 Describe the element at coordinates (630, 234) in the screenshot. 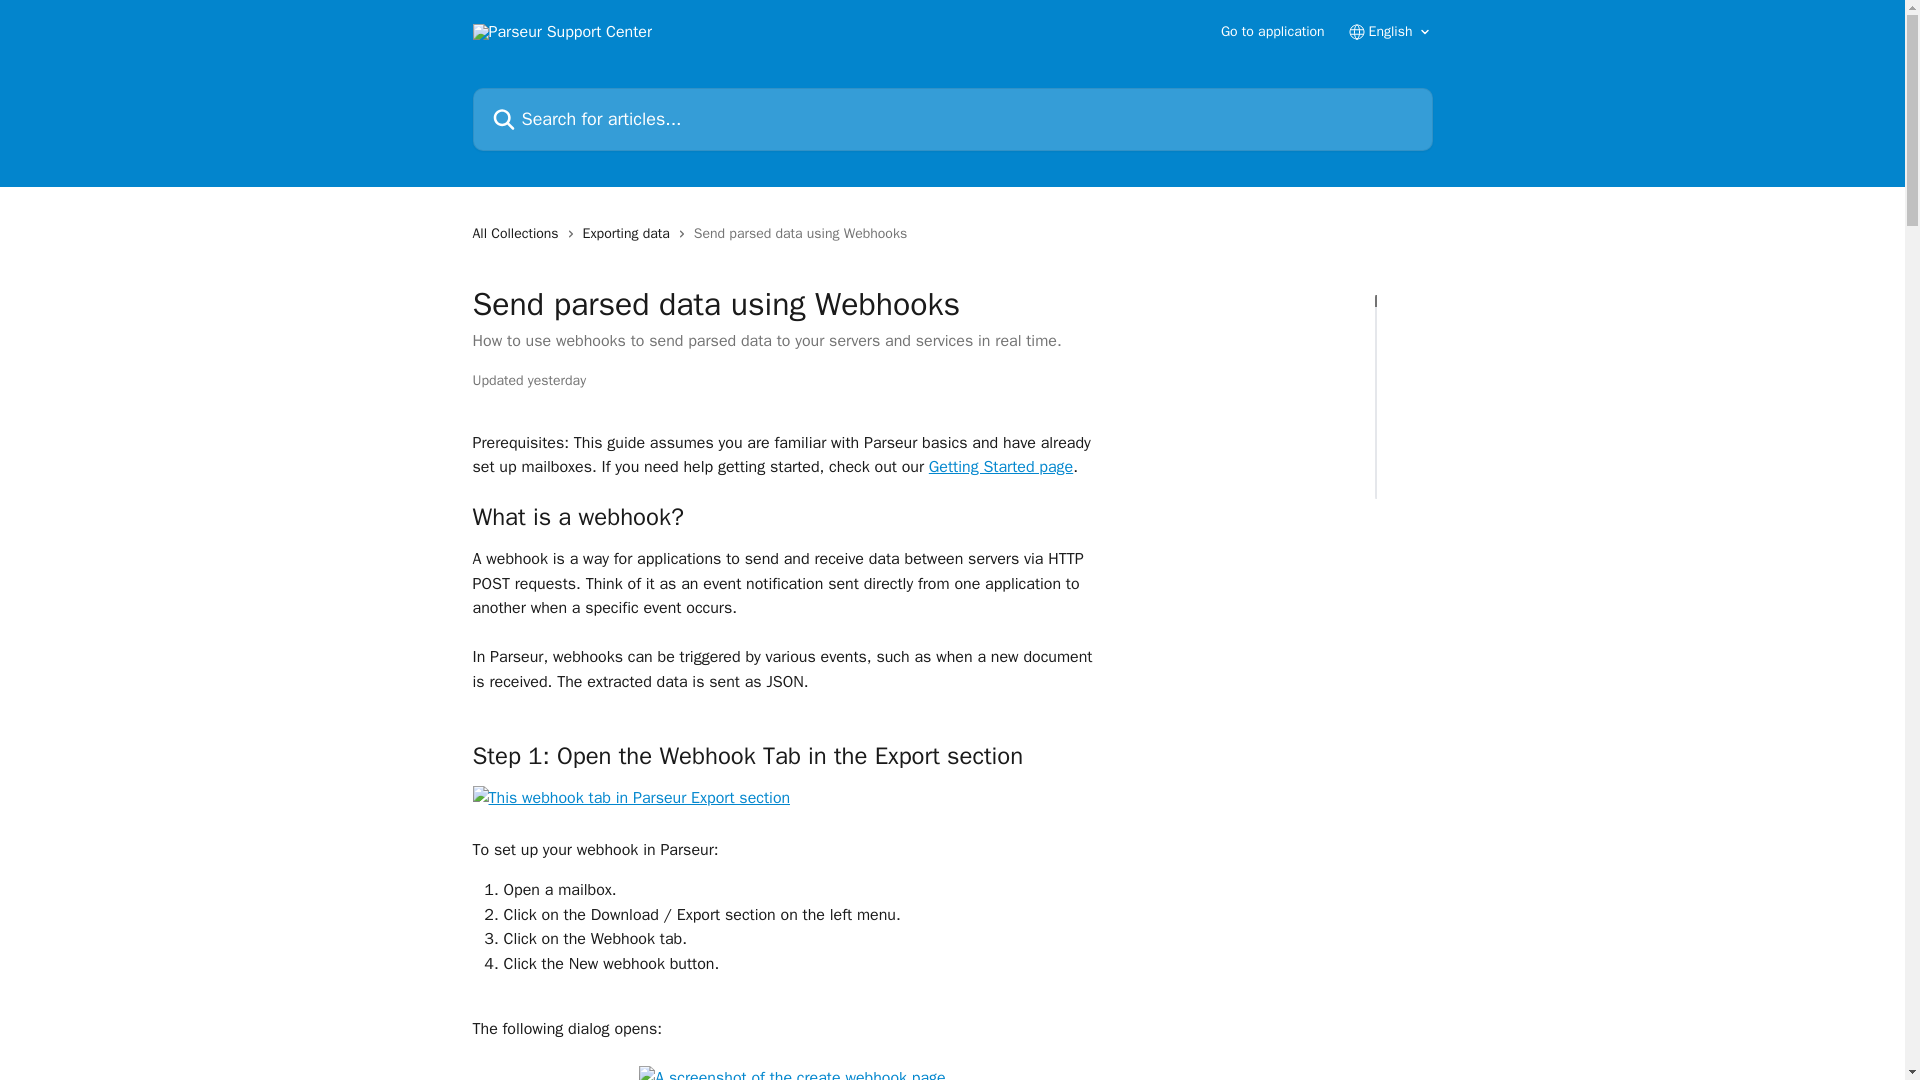

I see `Exporting data` at that location.